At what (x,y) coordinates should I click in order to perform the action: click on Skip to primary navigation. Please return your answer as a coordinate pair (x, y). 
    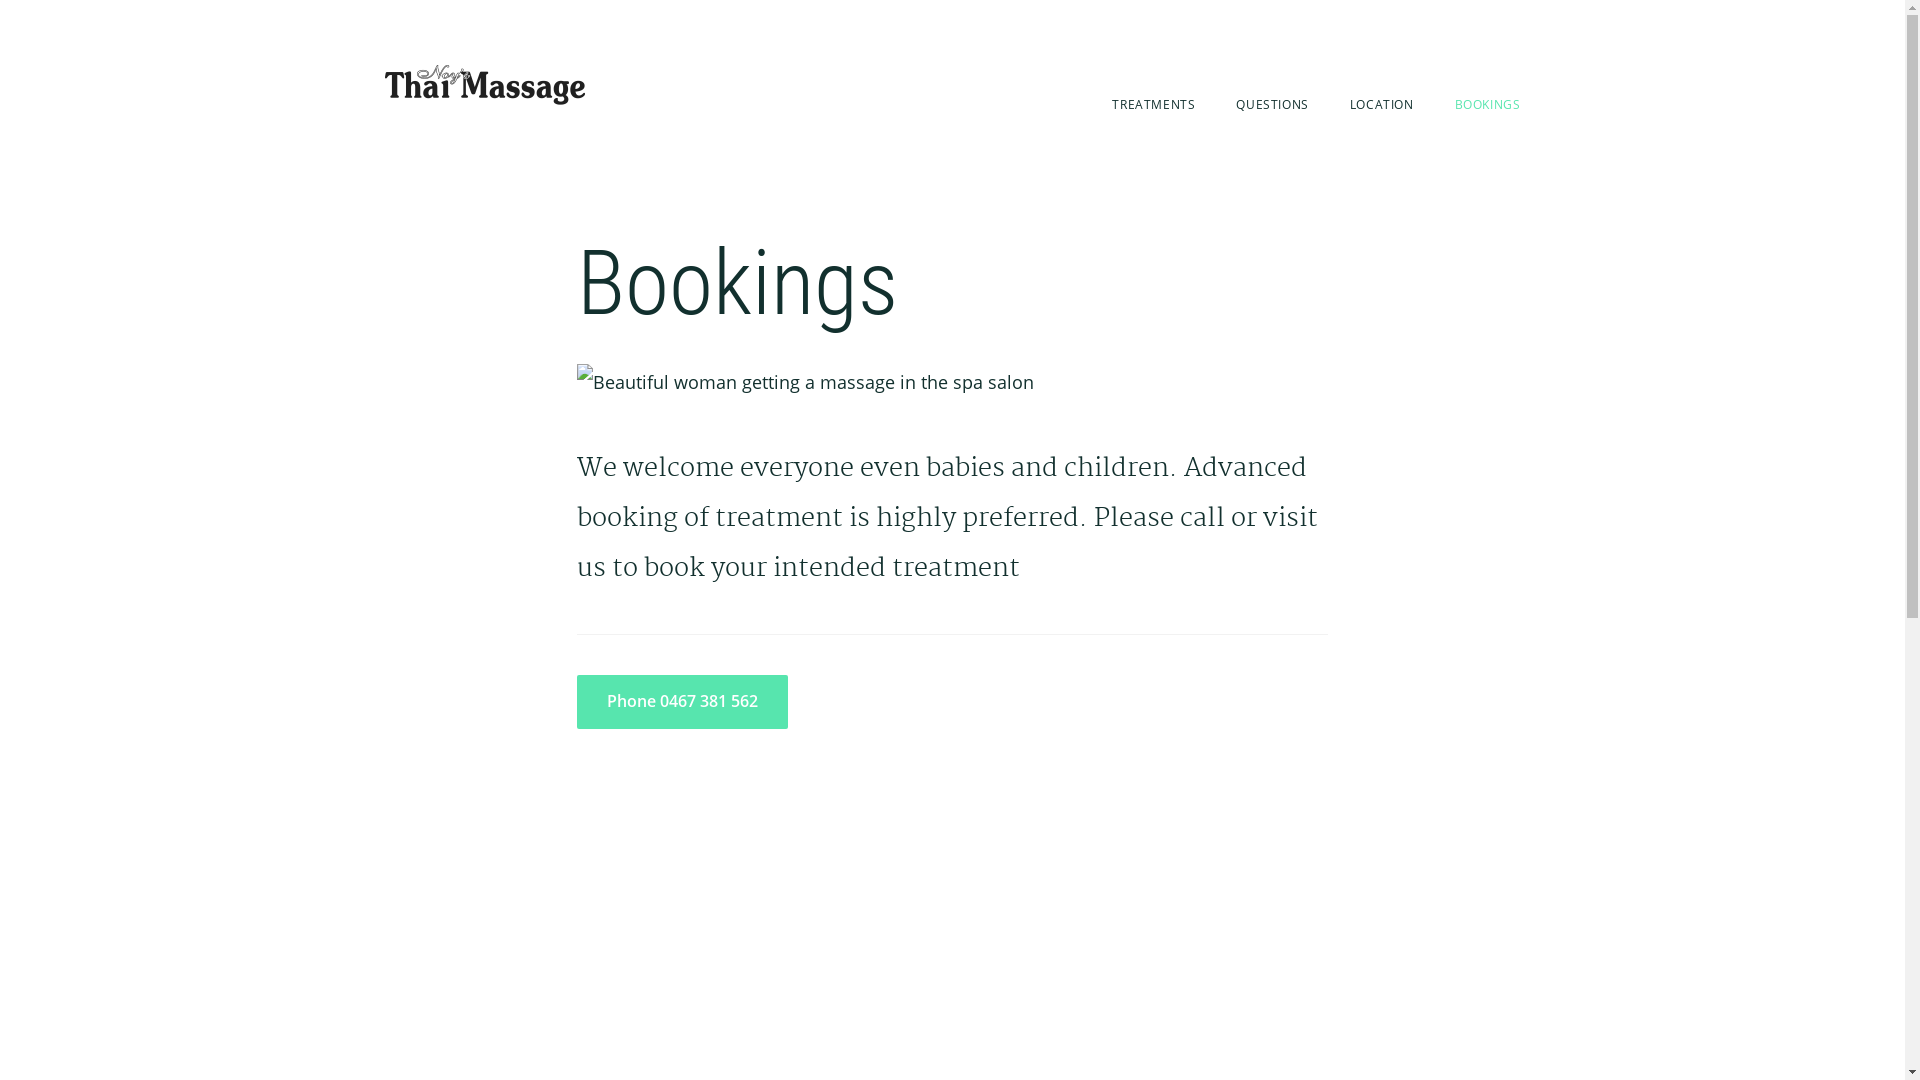
    Looking at the image, I should click on (232, 0).